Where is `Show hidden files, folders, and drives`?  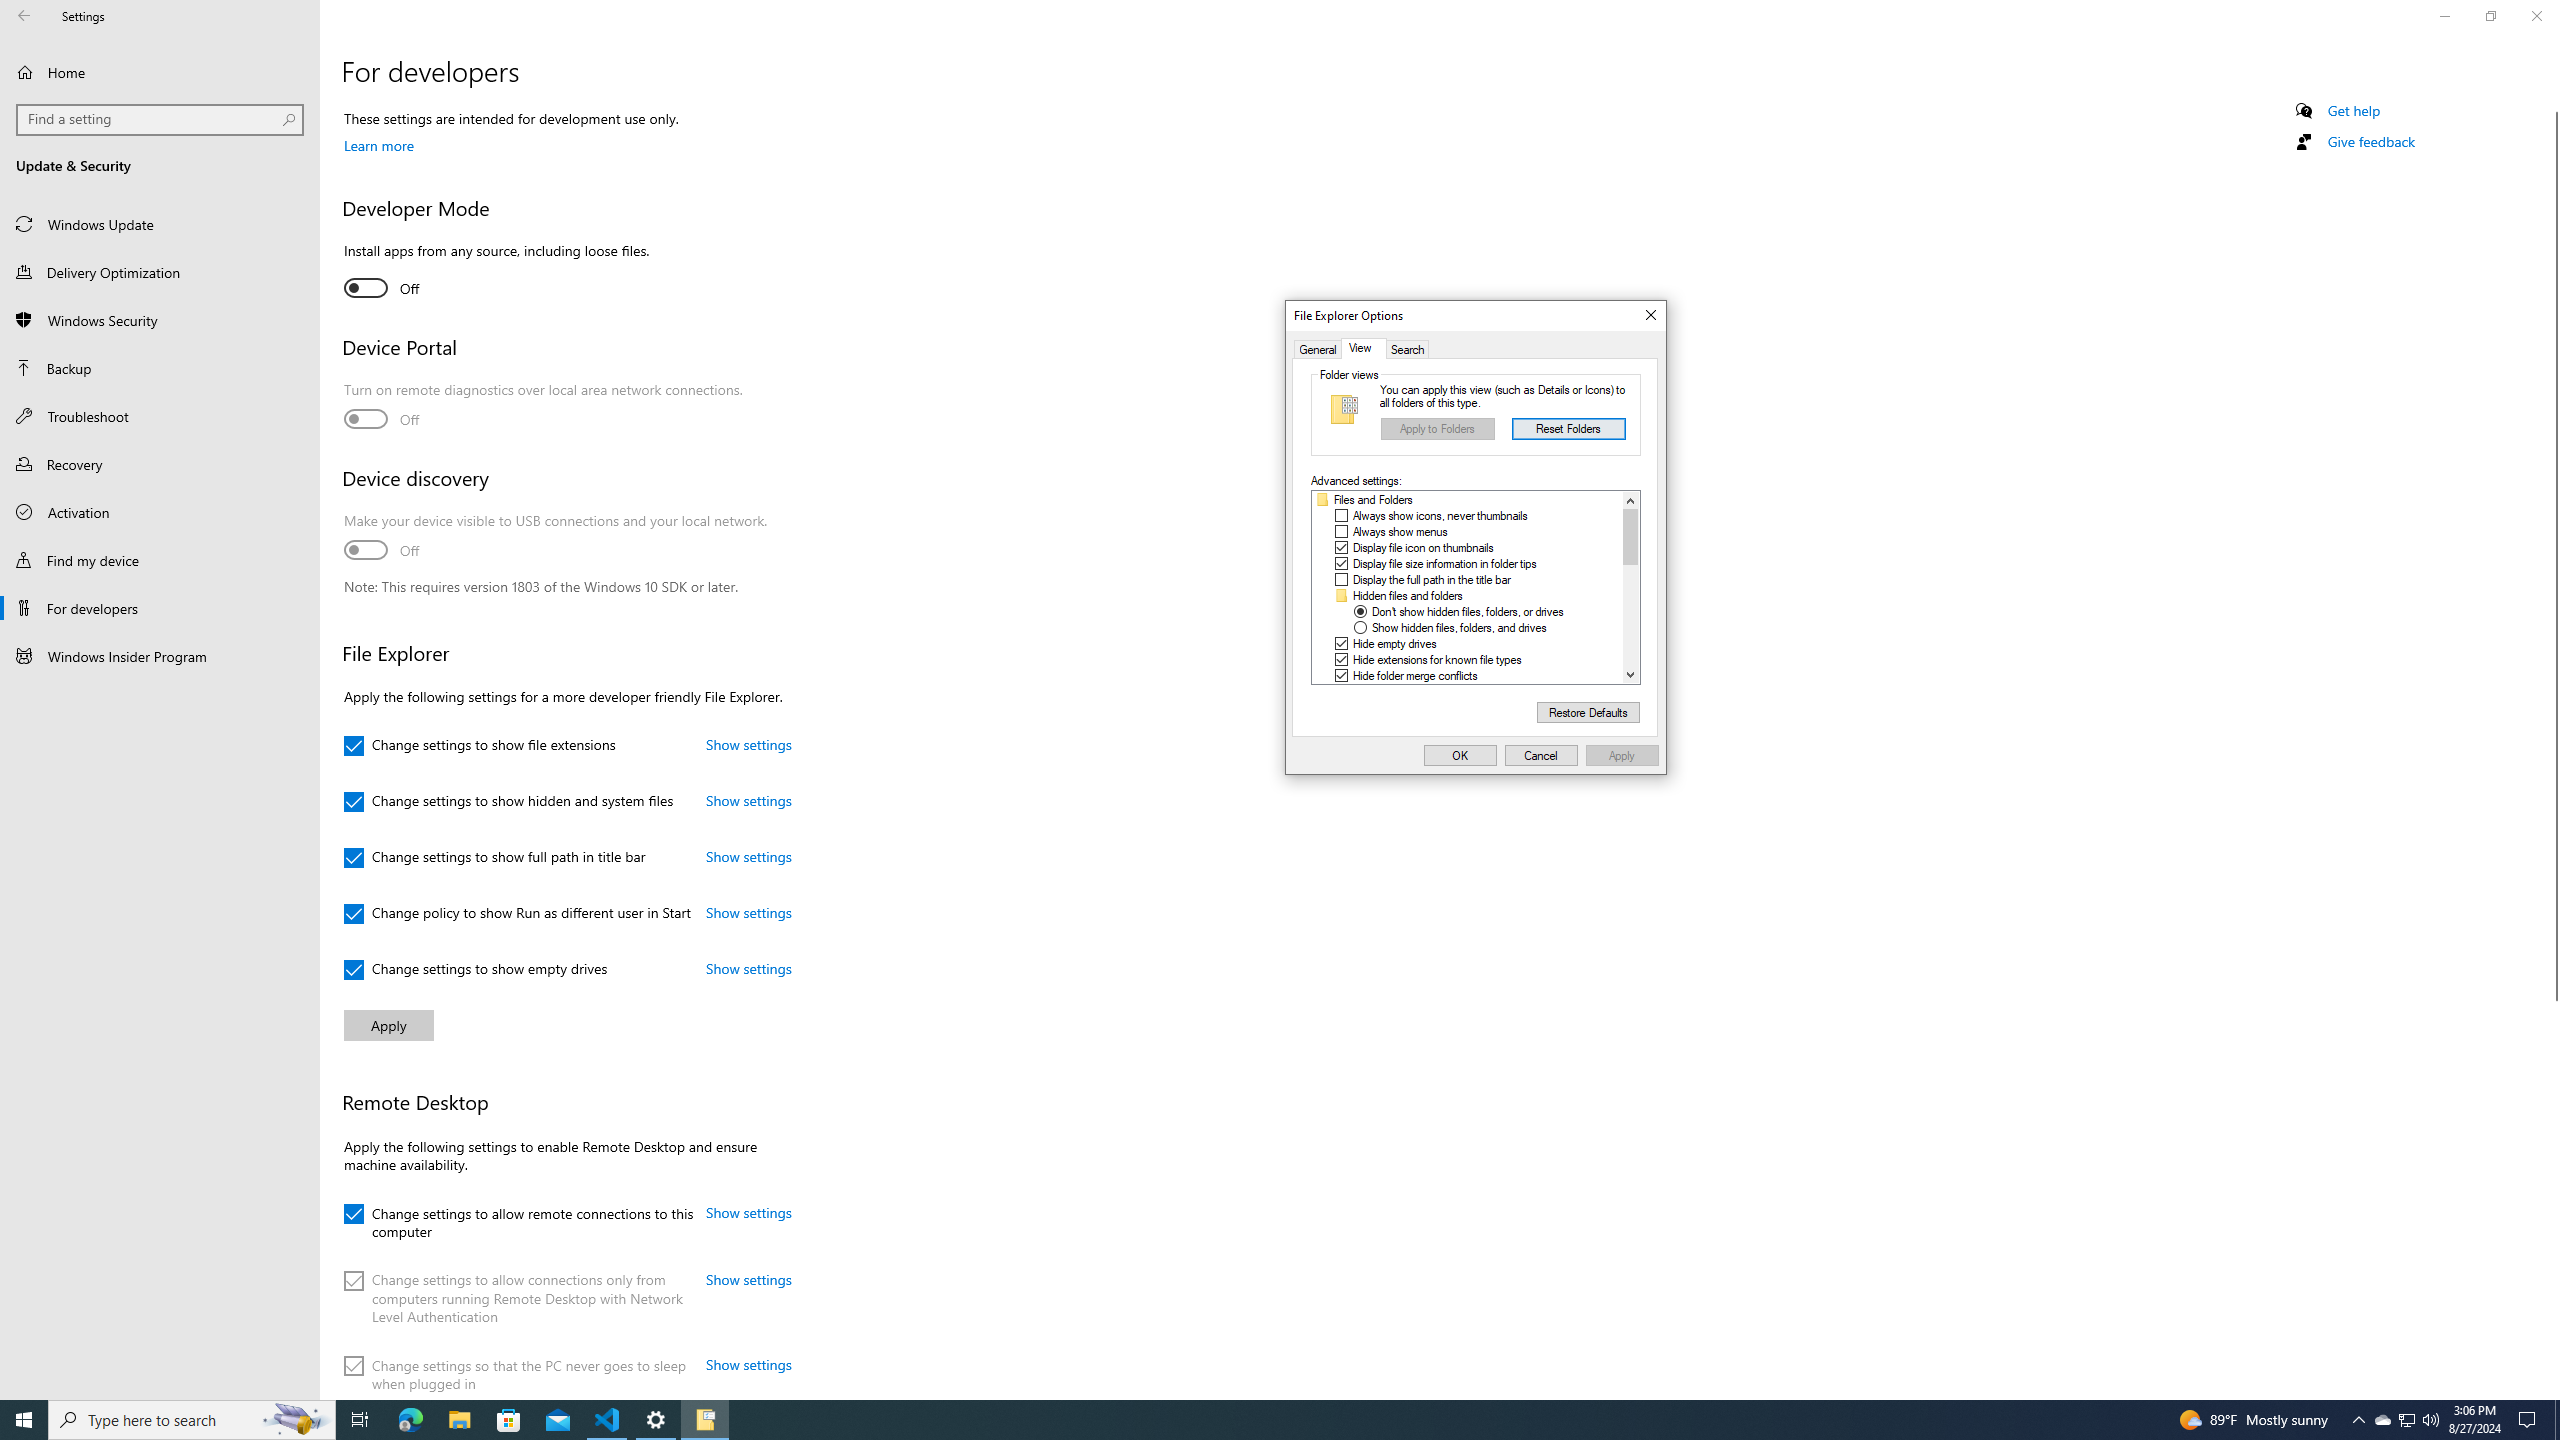
Show hidden files, folders, and drives is located at coordinates (1444, 563).